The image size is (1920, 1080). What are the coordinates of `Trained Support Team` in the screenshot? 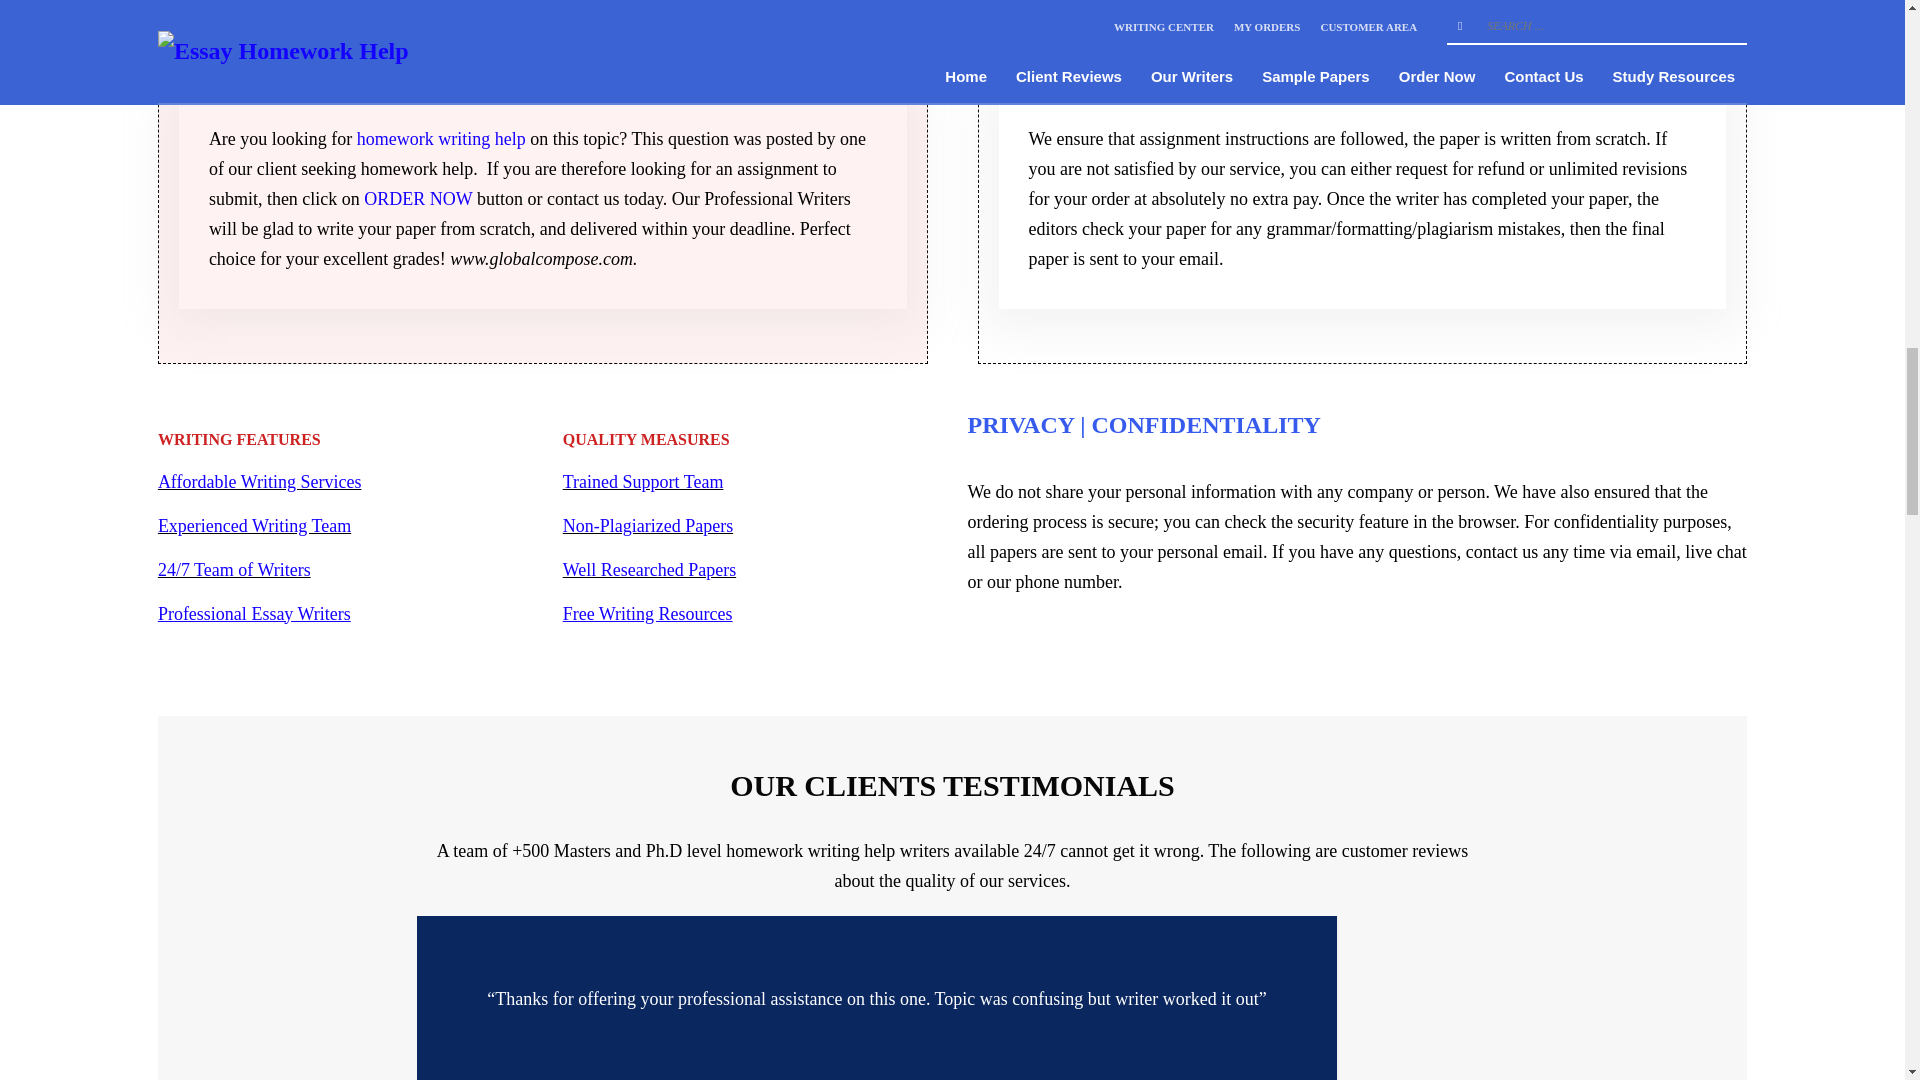 It's located at (642, 482).